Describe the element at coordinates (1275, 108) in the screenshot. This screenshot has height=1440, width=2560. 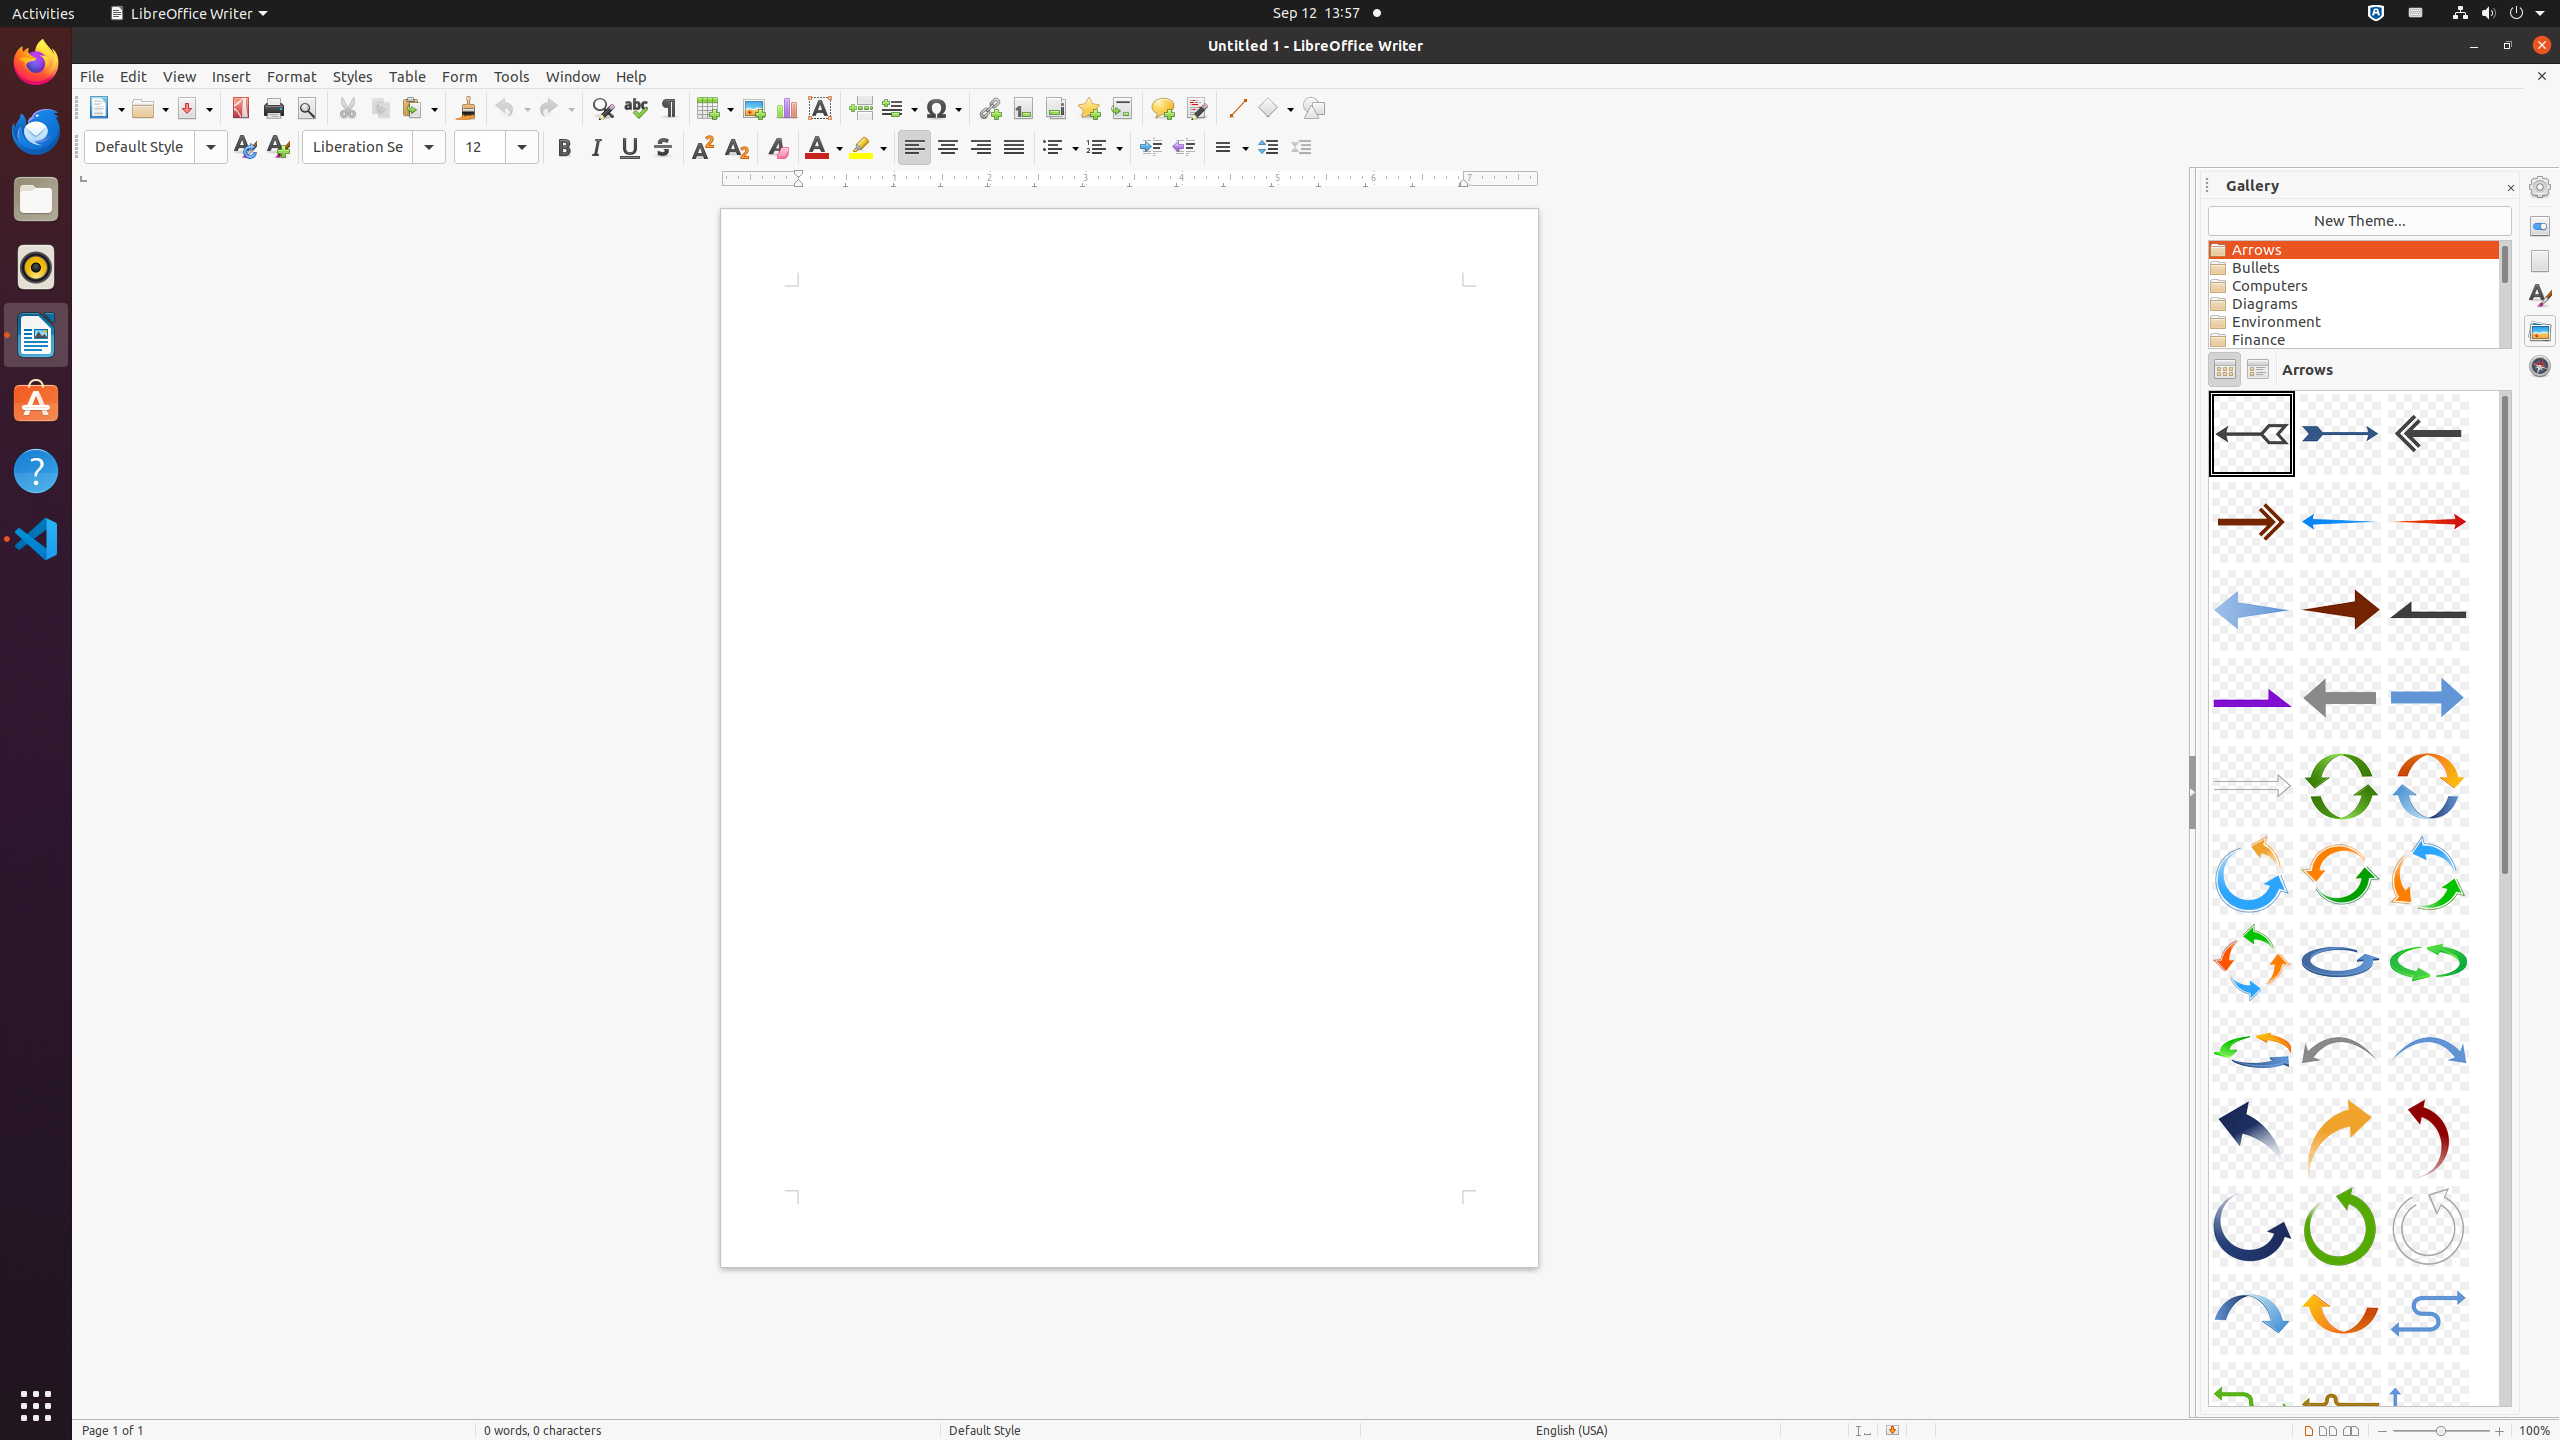
I see `Basic Shapes` at that location.